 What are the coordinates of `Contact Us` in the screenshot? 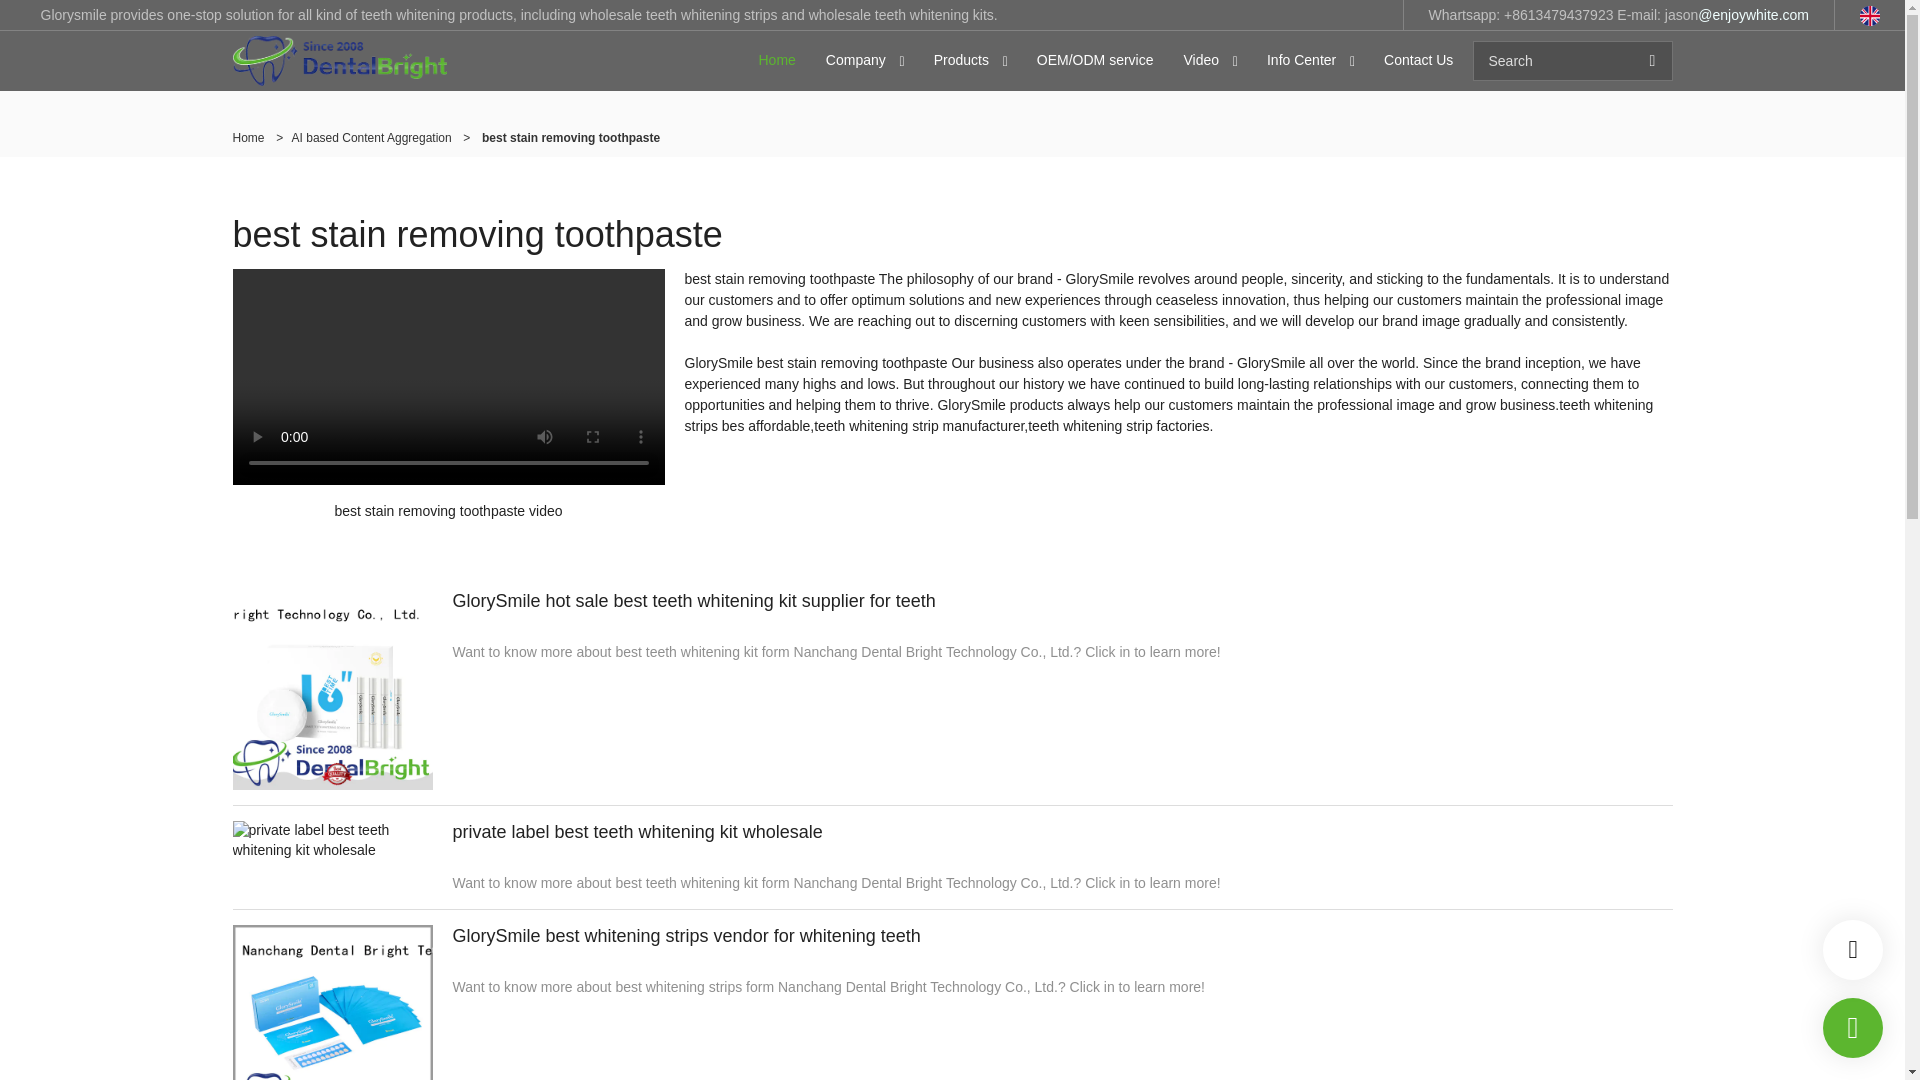 It's located at (1418, 60).